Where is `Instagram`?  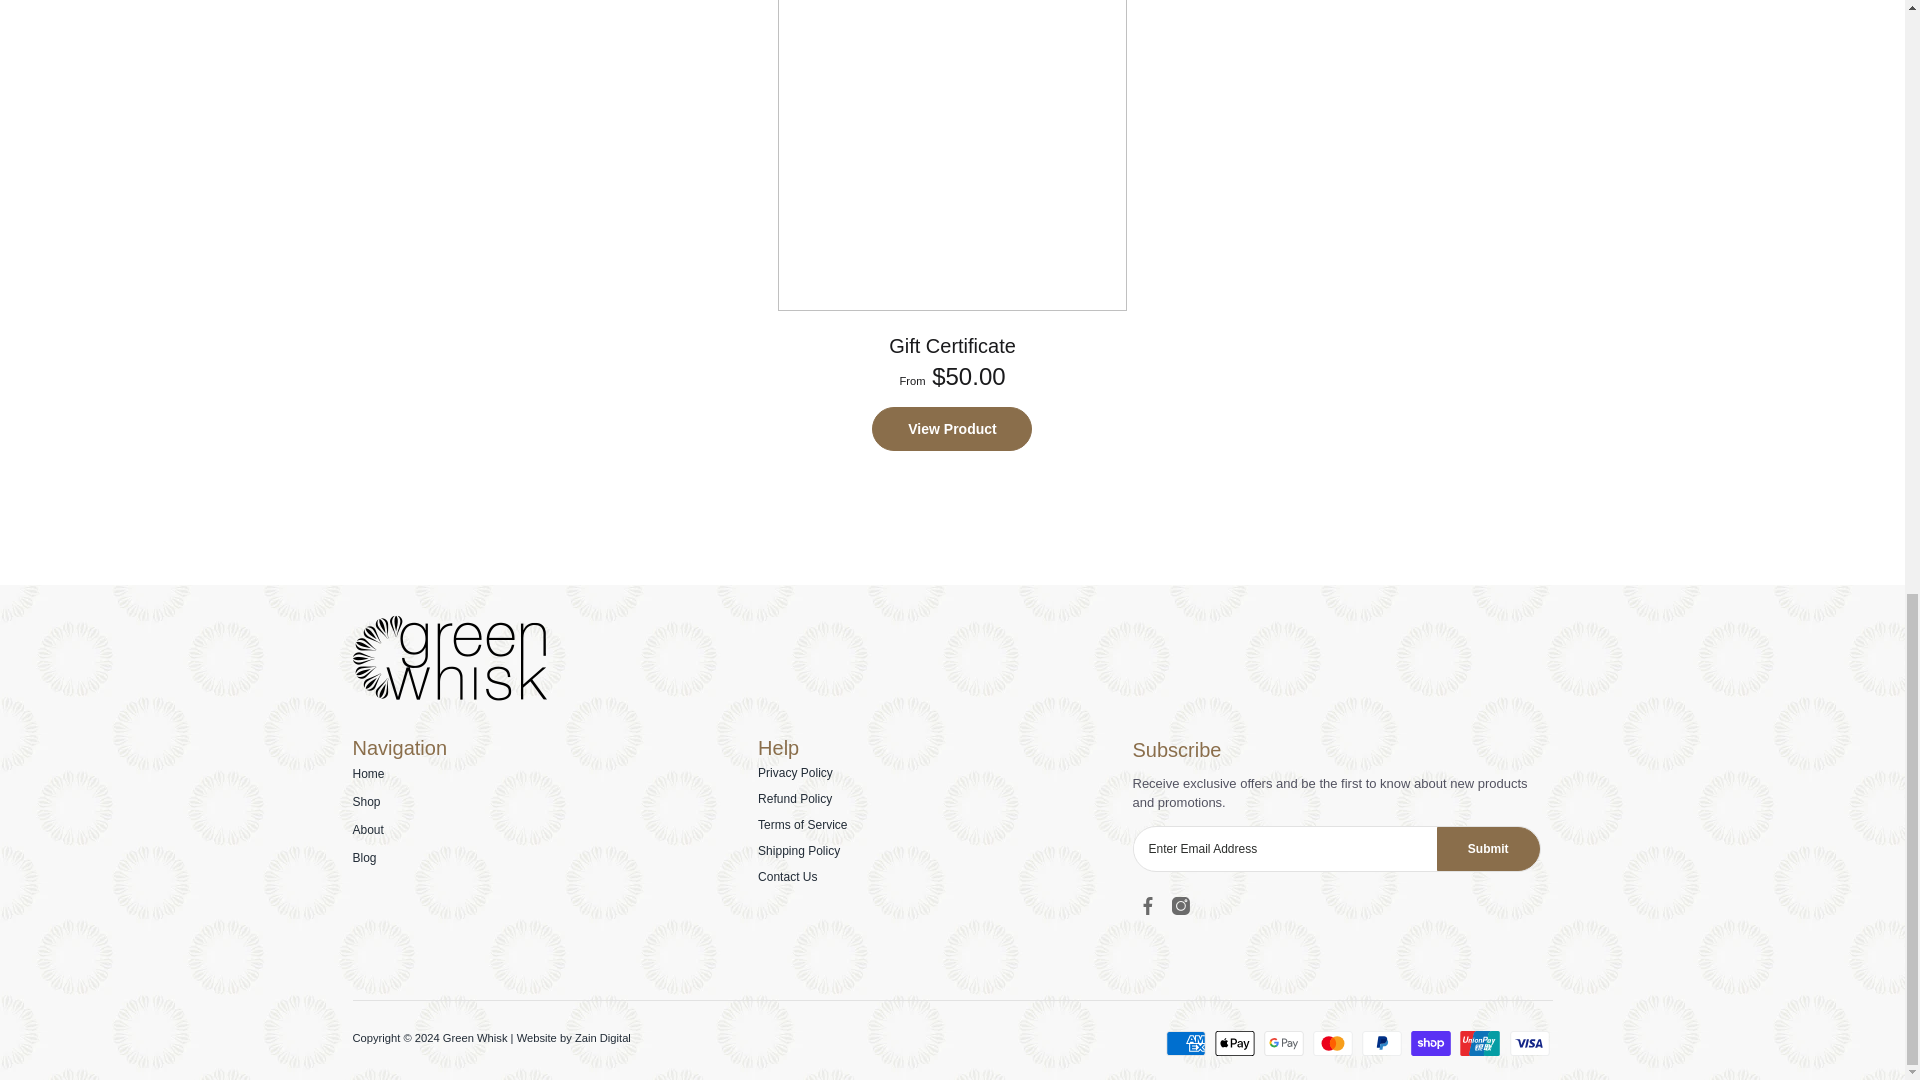
Instagram is located at coordinates (1180, 906).